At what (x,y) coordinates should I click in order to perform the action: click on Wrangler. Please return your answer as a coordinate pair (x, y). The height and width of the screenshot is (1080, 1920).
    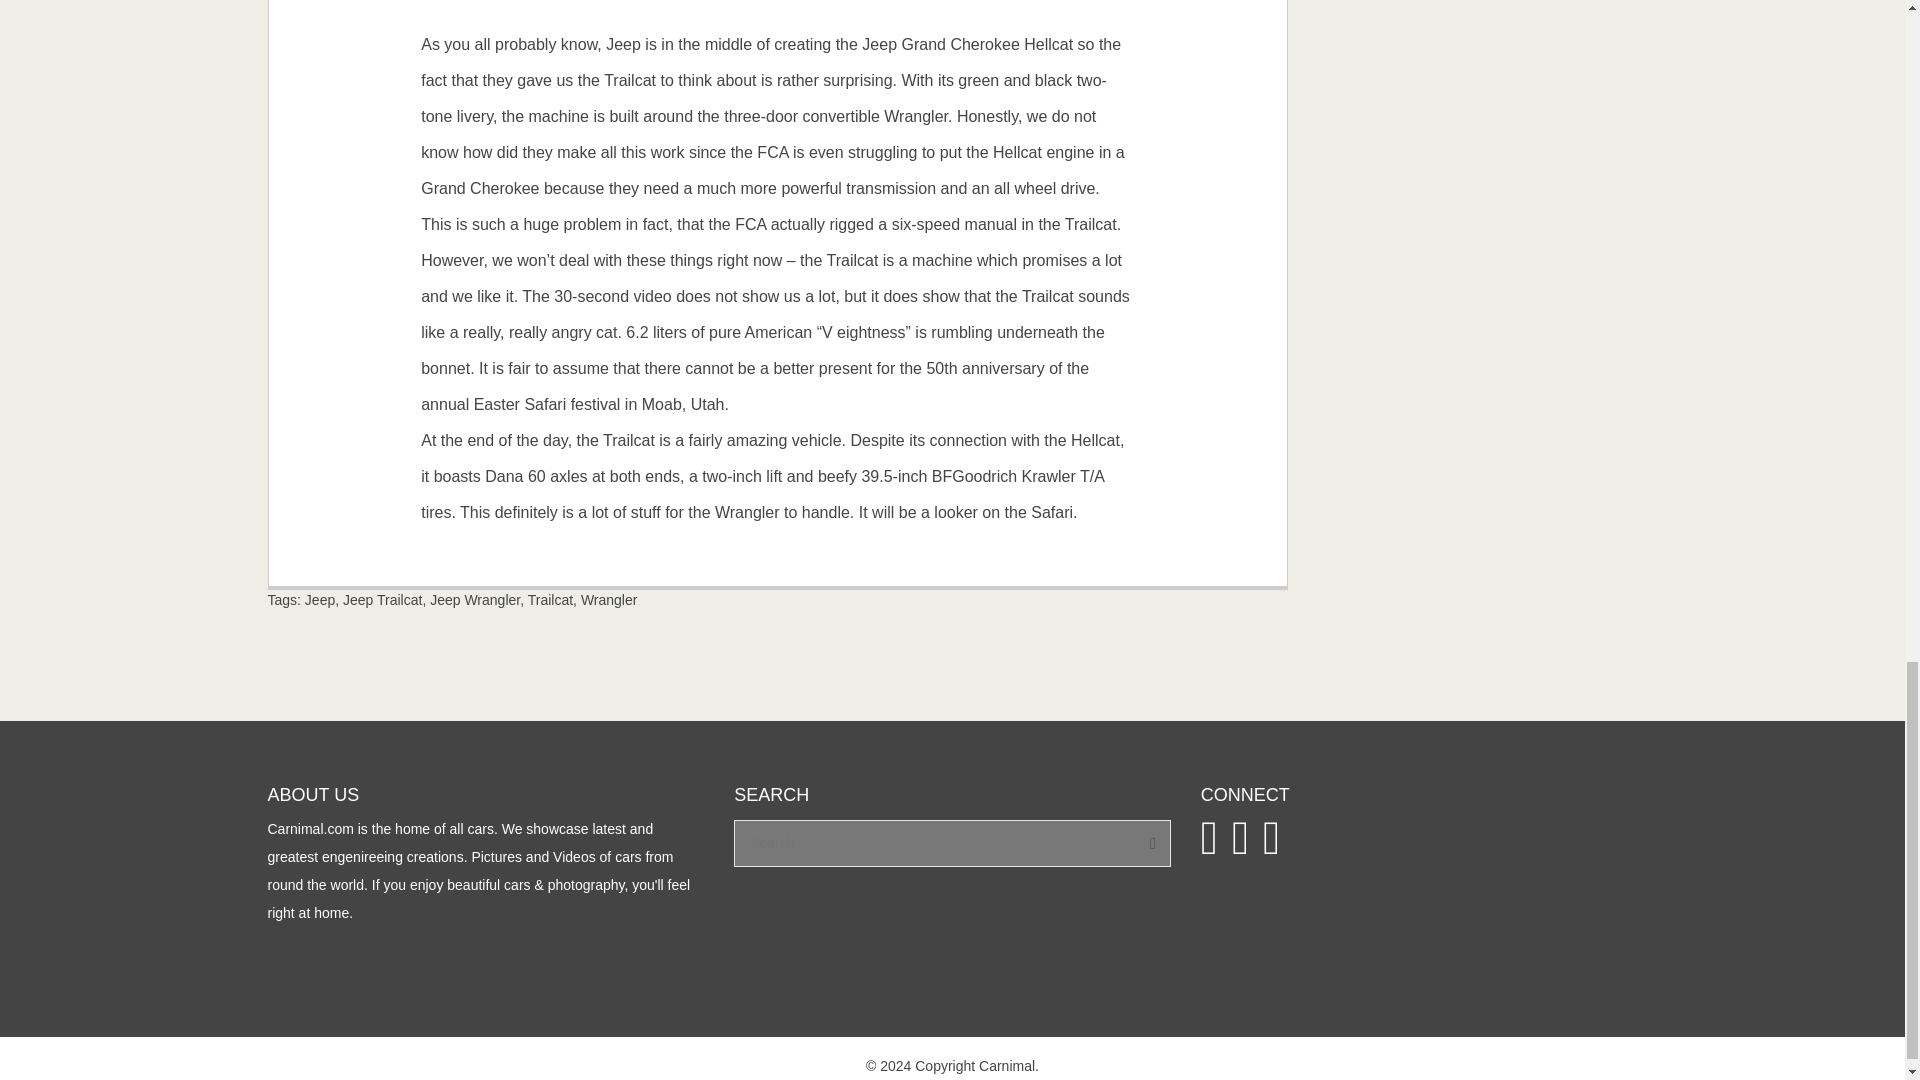
    Looking at the image, I should click on (609, 600).